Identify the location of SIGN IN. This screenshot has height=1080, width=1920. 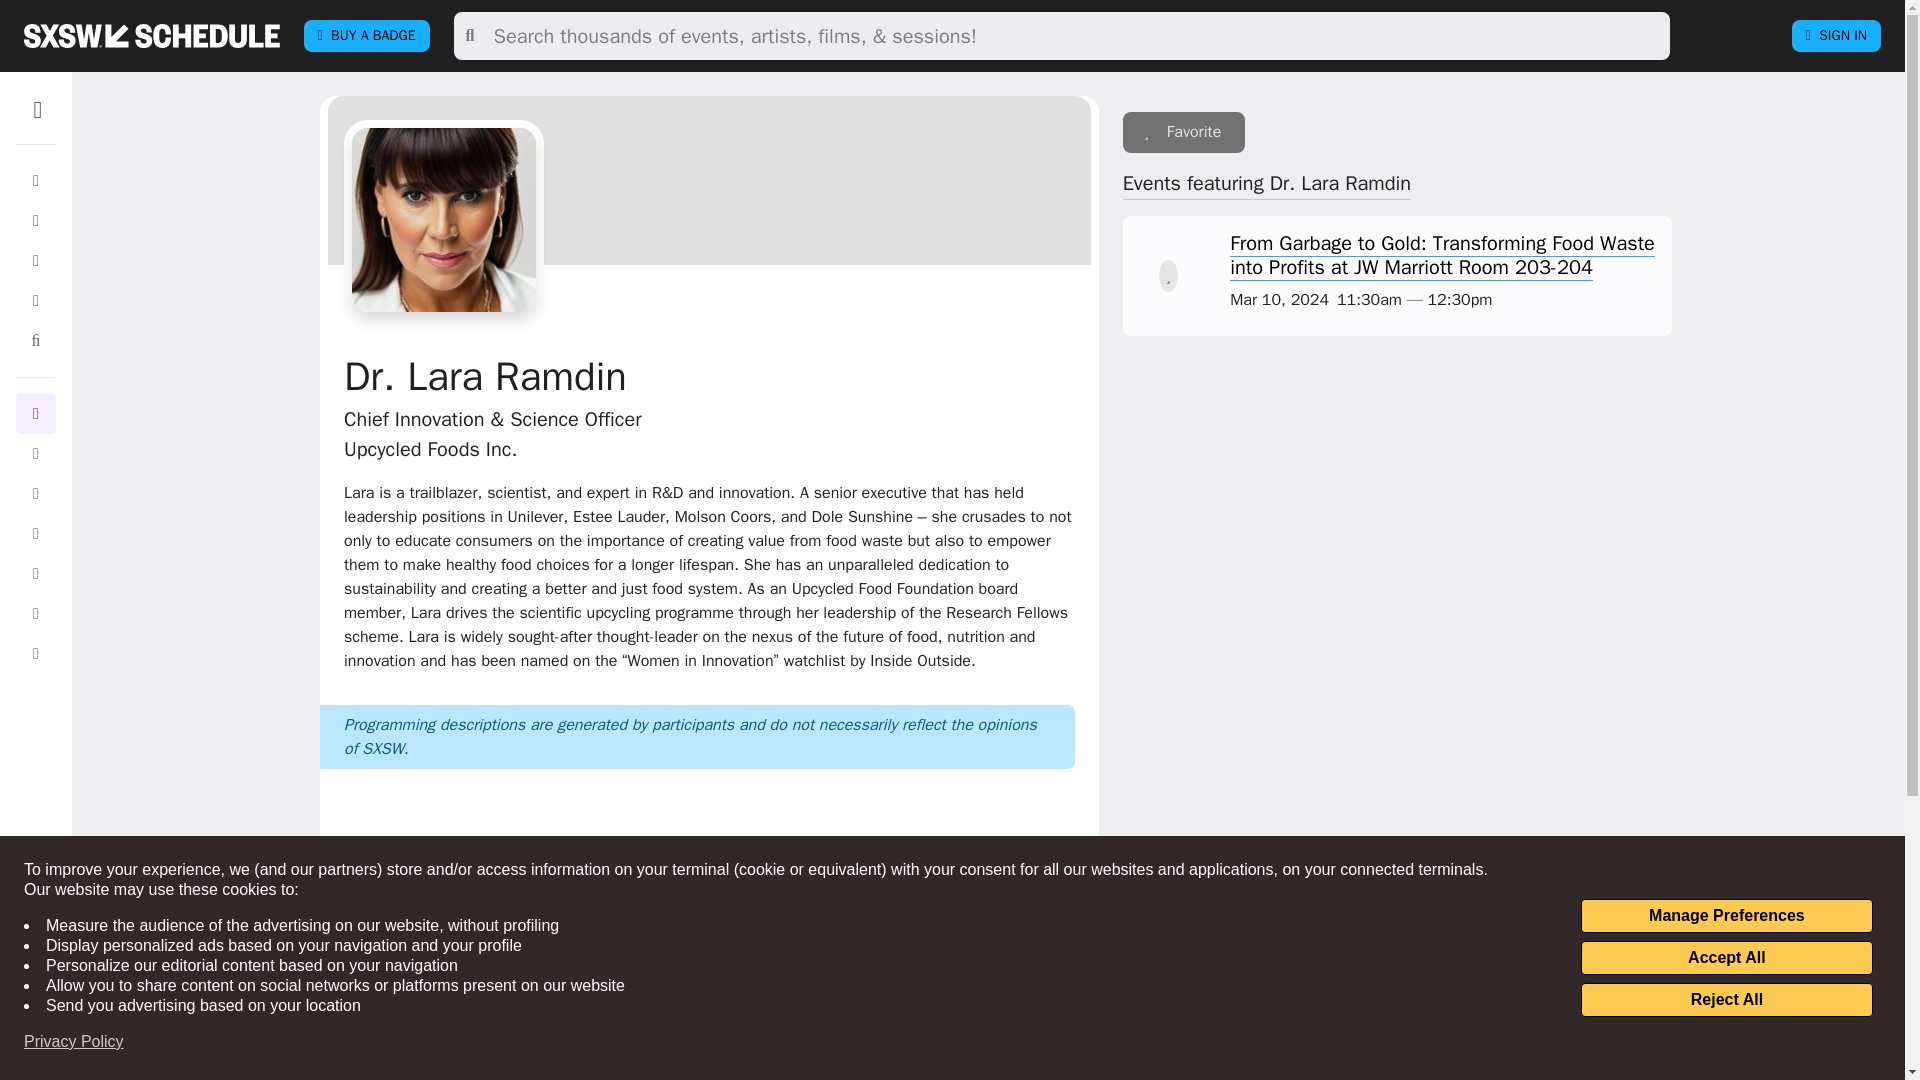
(1836, 36).